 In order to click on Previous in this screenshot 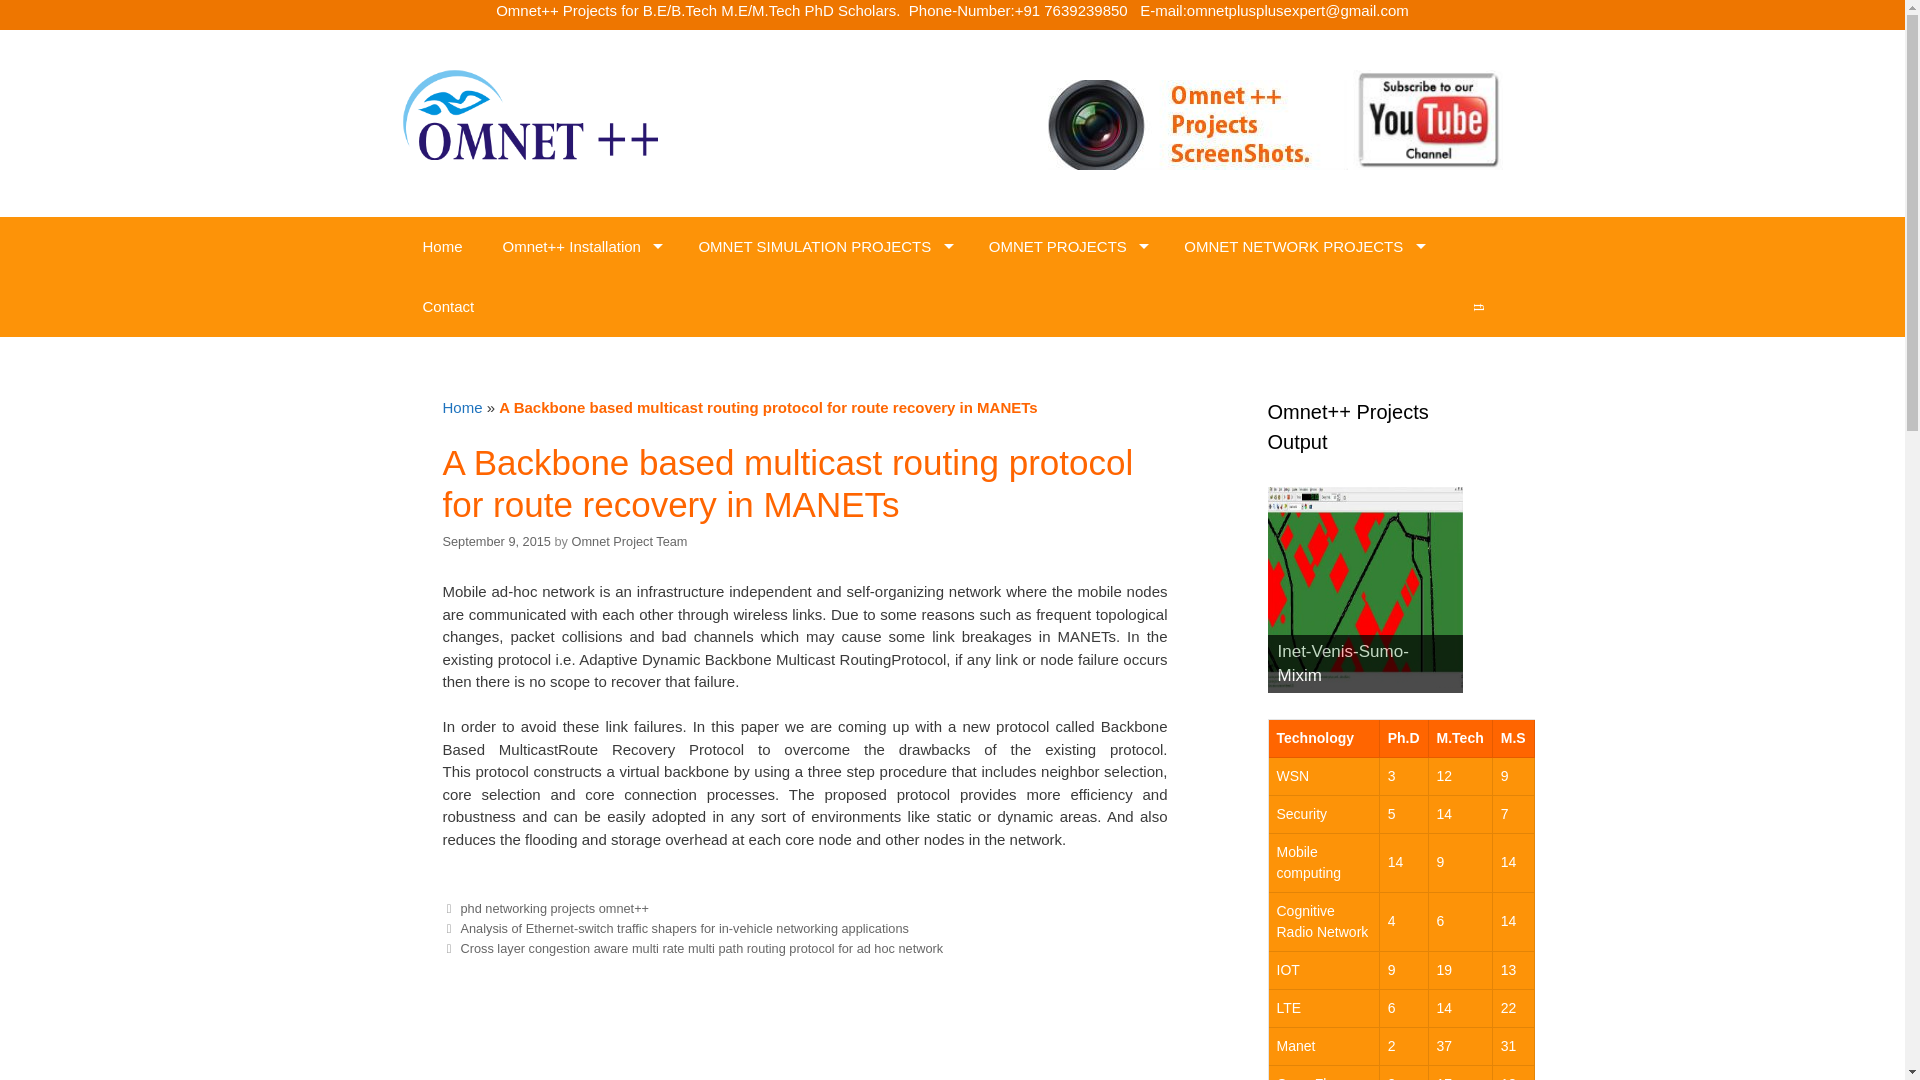, I will do `click(674, 928)`.